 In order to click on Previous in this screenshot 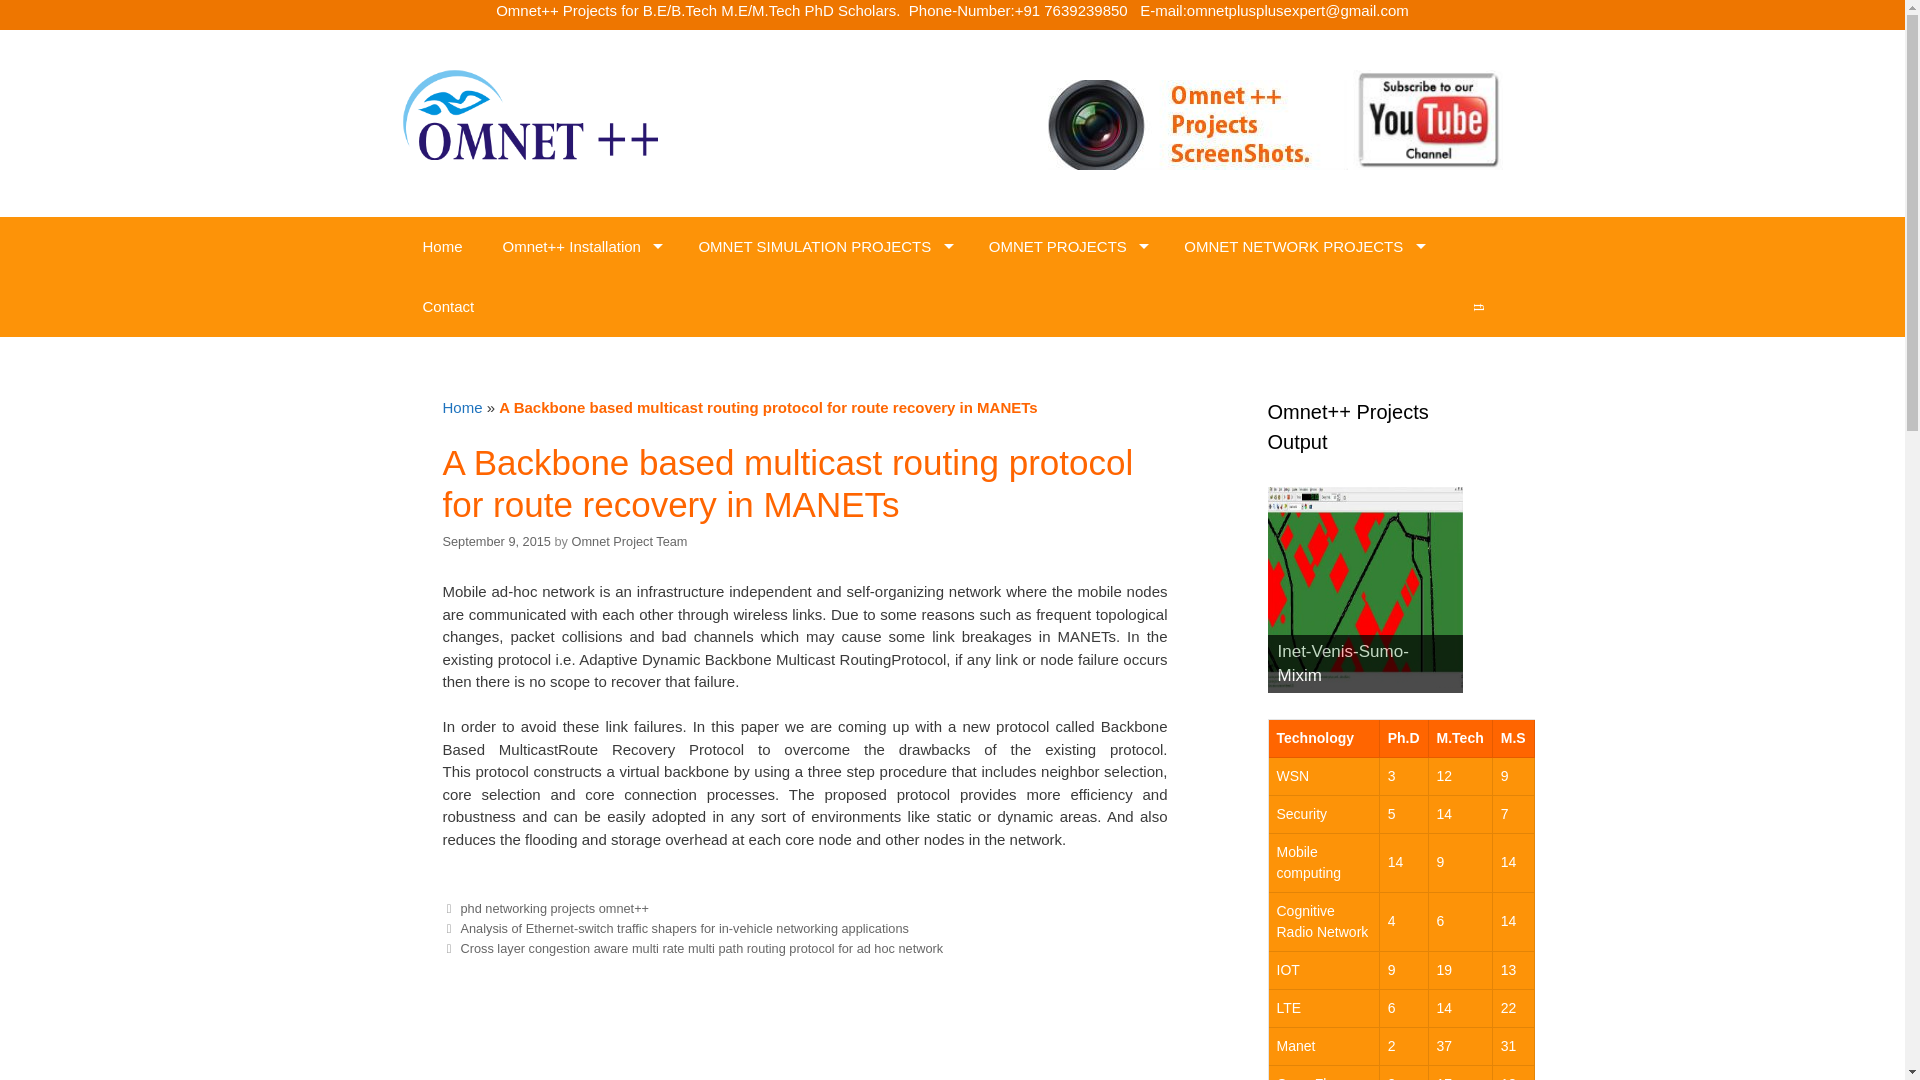, I will do `click(674, 928)`.